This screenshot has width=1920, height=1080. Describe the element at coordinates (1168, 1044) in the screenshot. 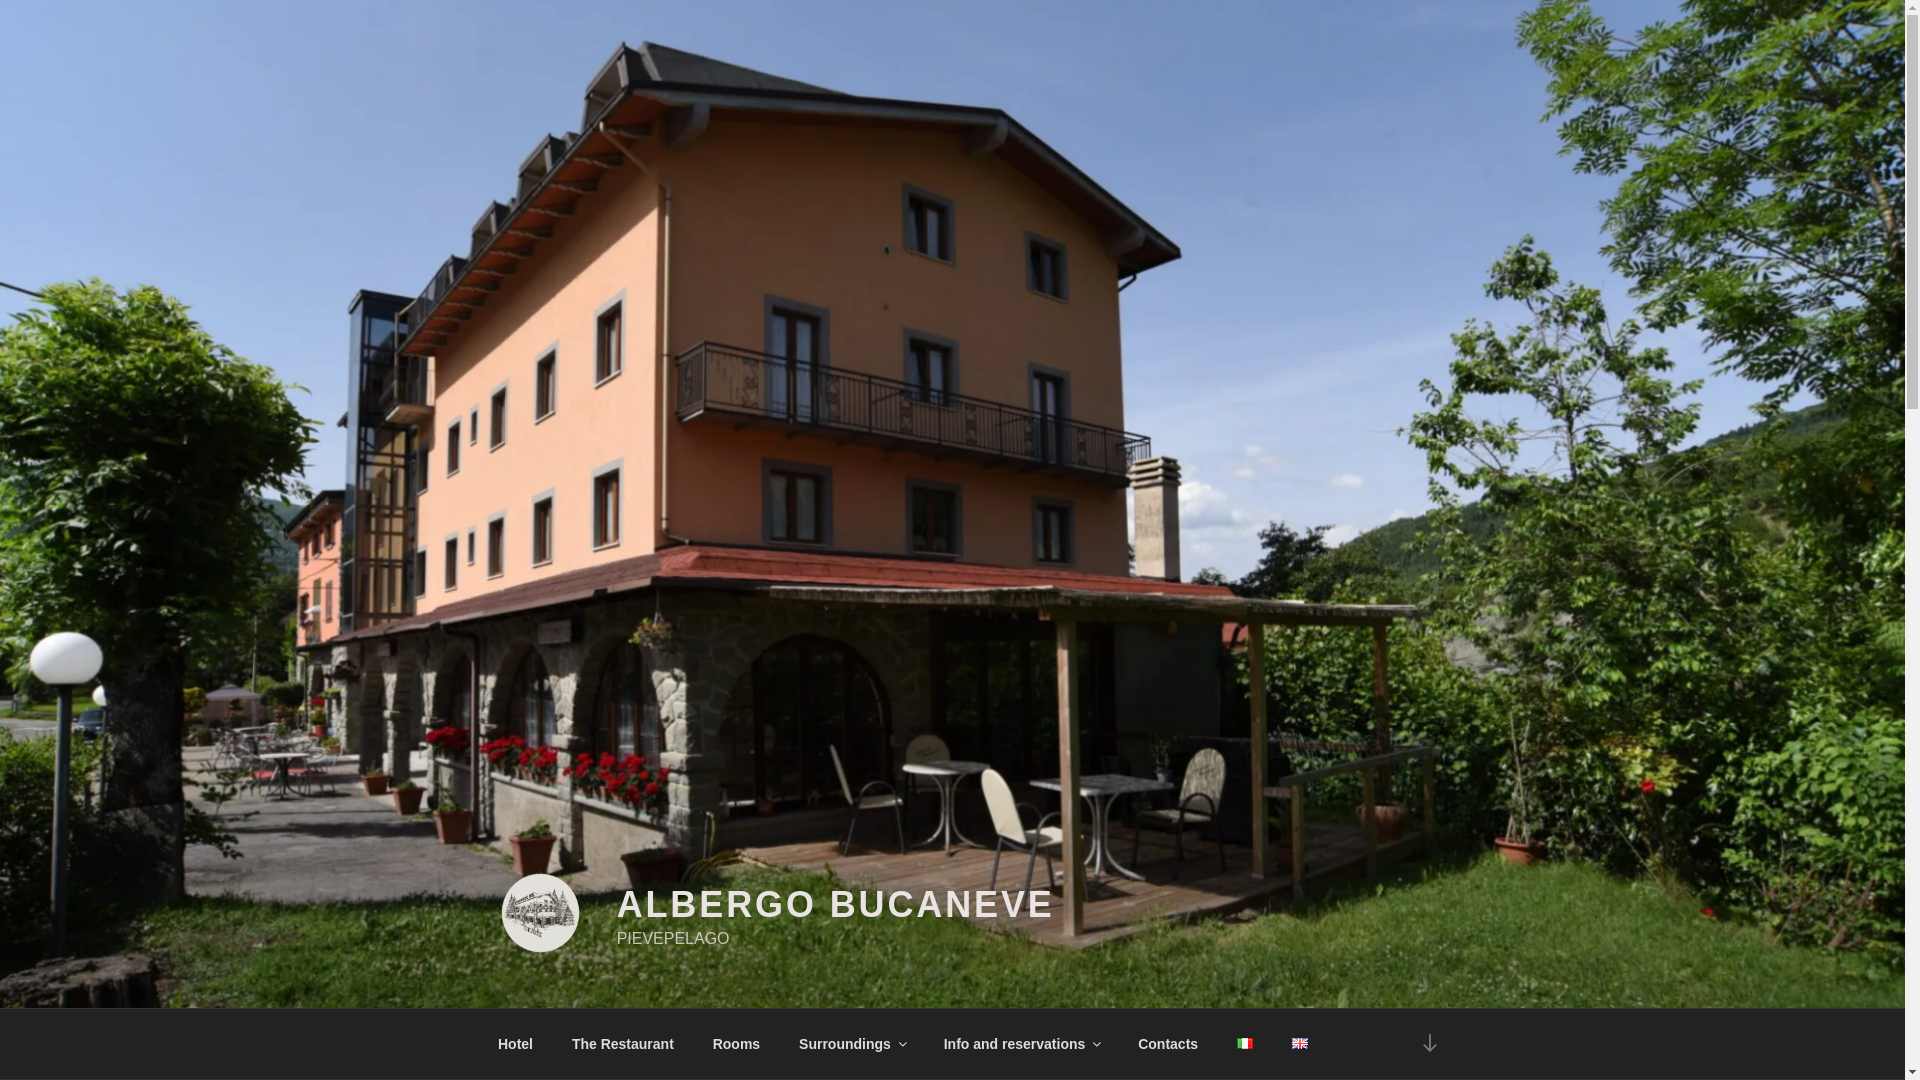

I see `Contacts` at that location.